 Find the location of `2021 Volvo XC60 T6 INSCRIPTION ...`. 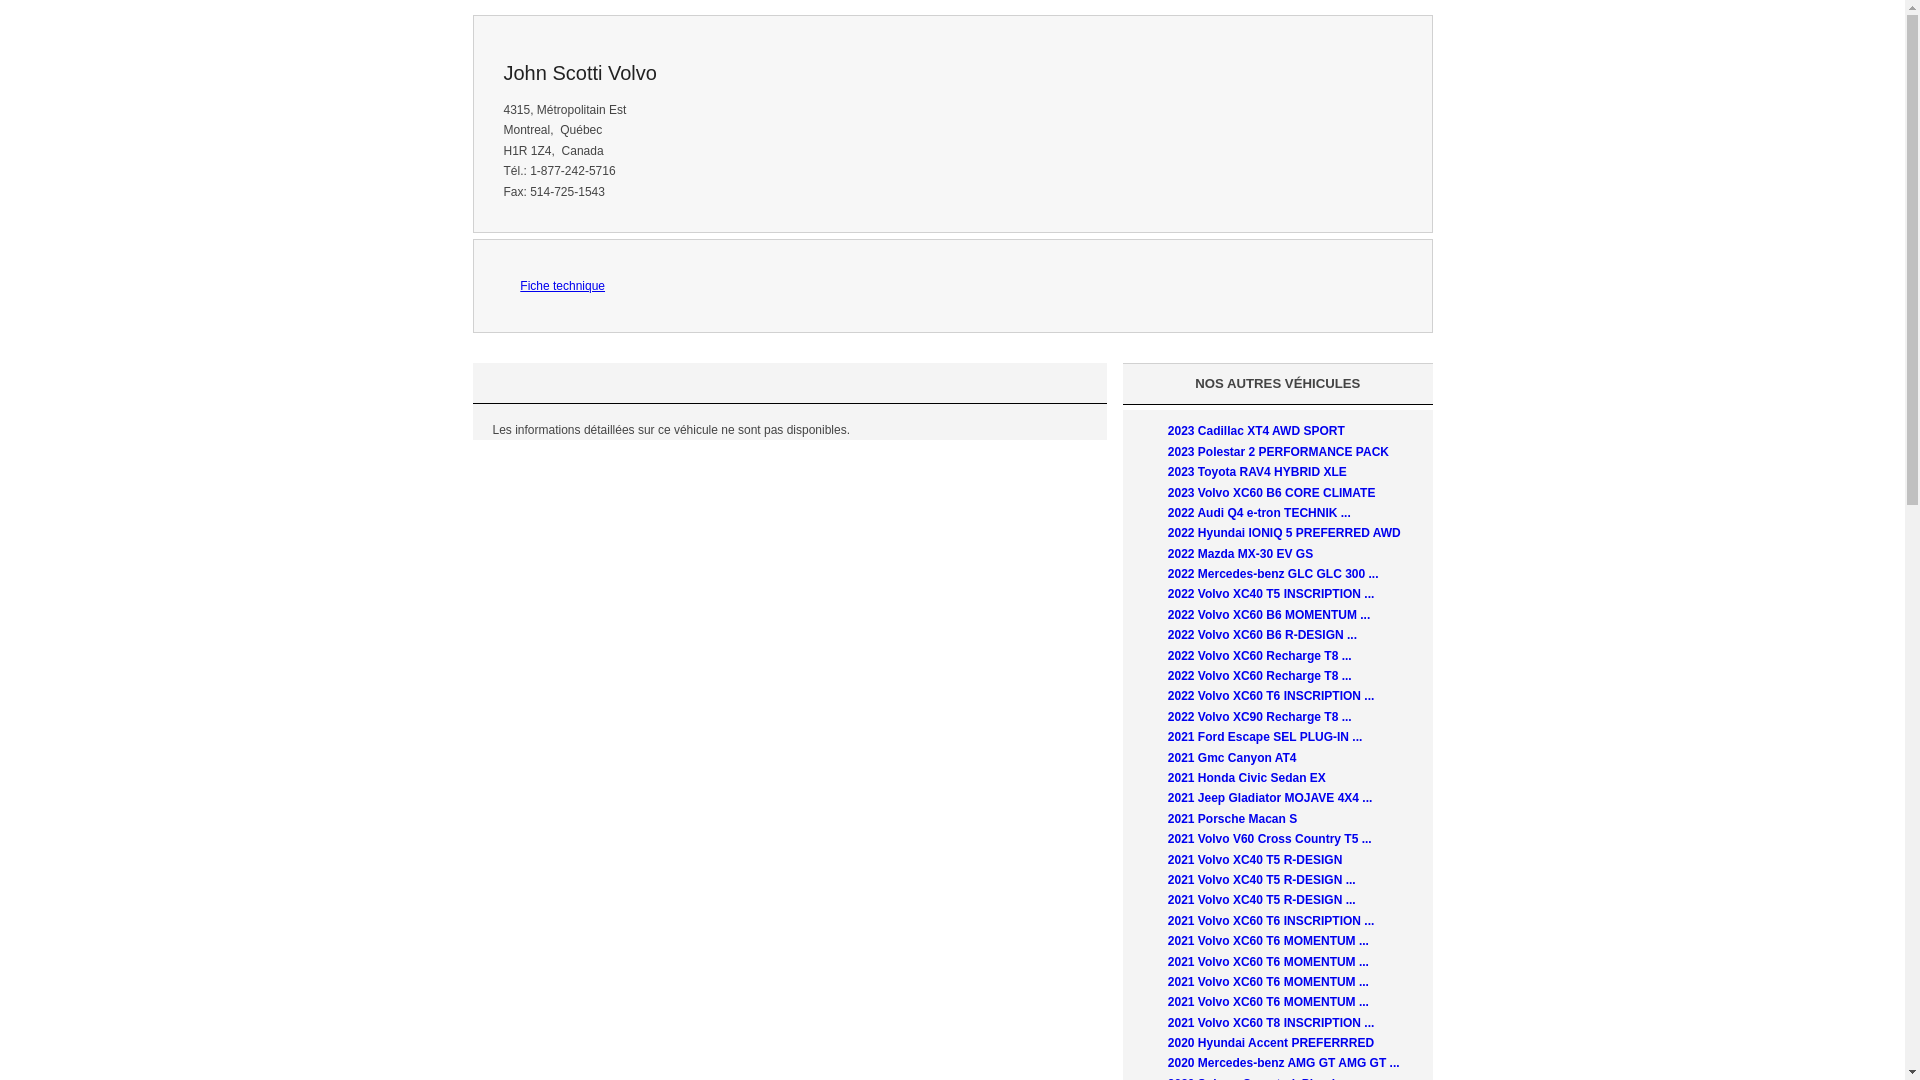

2021 Volvo XC60 T6 INSCRIPTION ... is located at coordinates (1272, 921).